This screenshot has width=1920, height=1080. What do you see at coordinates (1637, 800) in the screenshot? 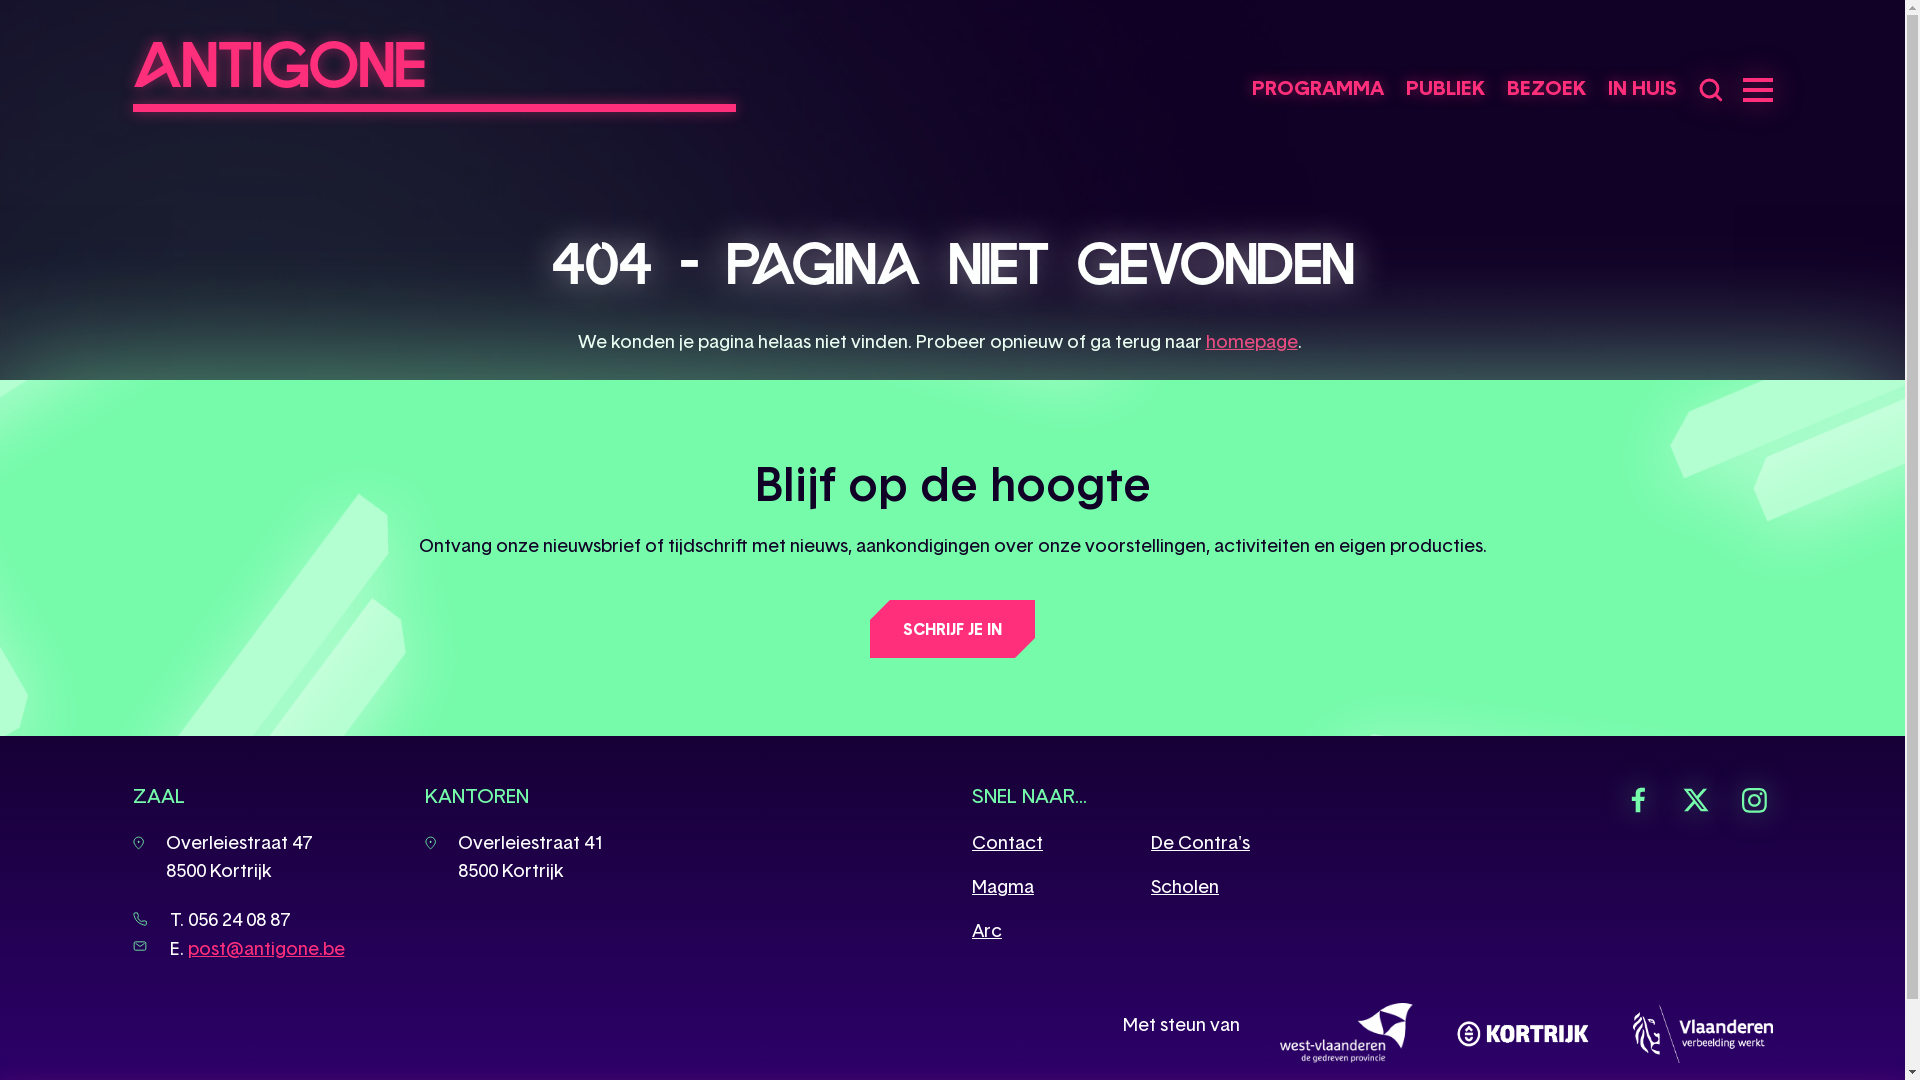
I see `facebook` at bounding box center [1637, 800].